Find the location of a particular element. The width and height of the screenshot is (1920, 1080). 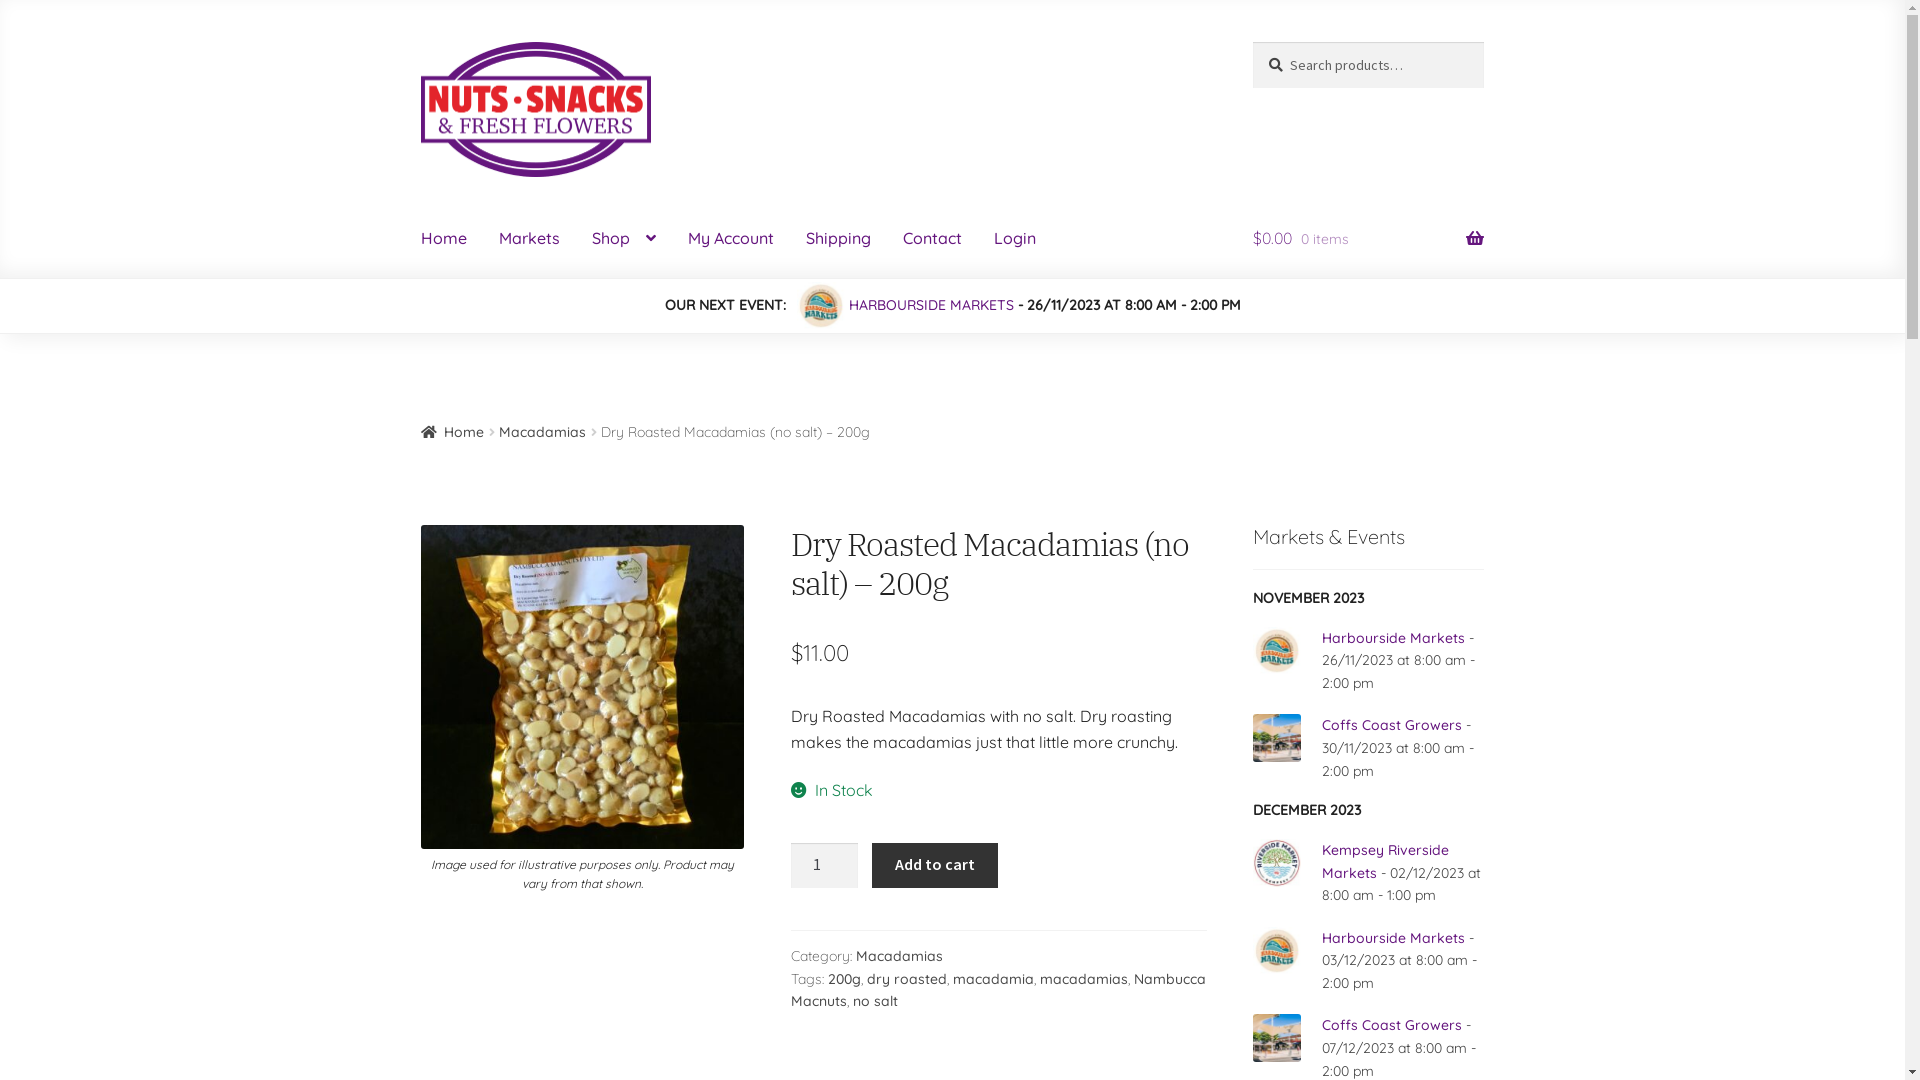

Harbourside Markets 1 is located at coordinates (820, 306).